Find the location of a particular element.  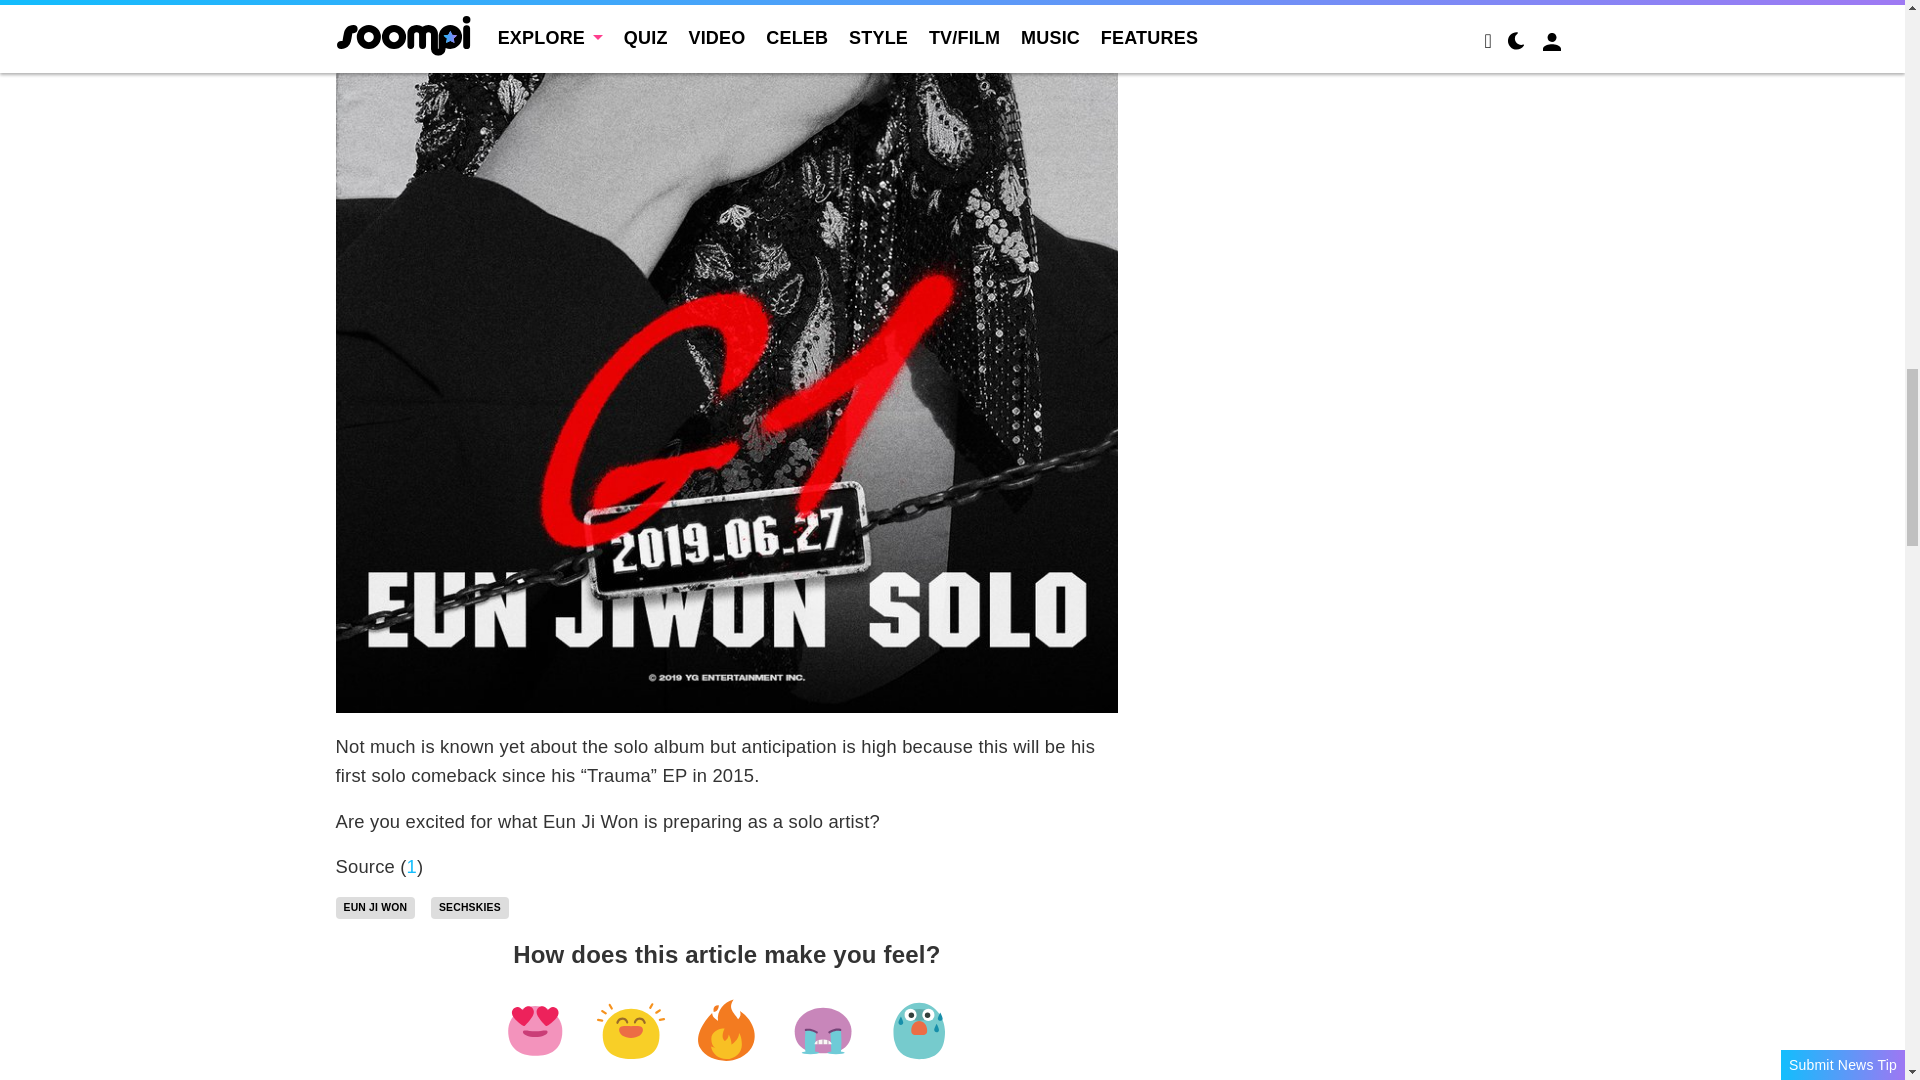

heart is located at coordinates (534, 1031).